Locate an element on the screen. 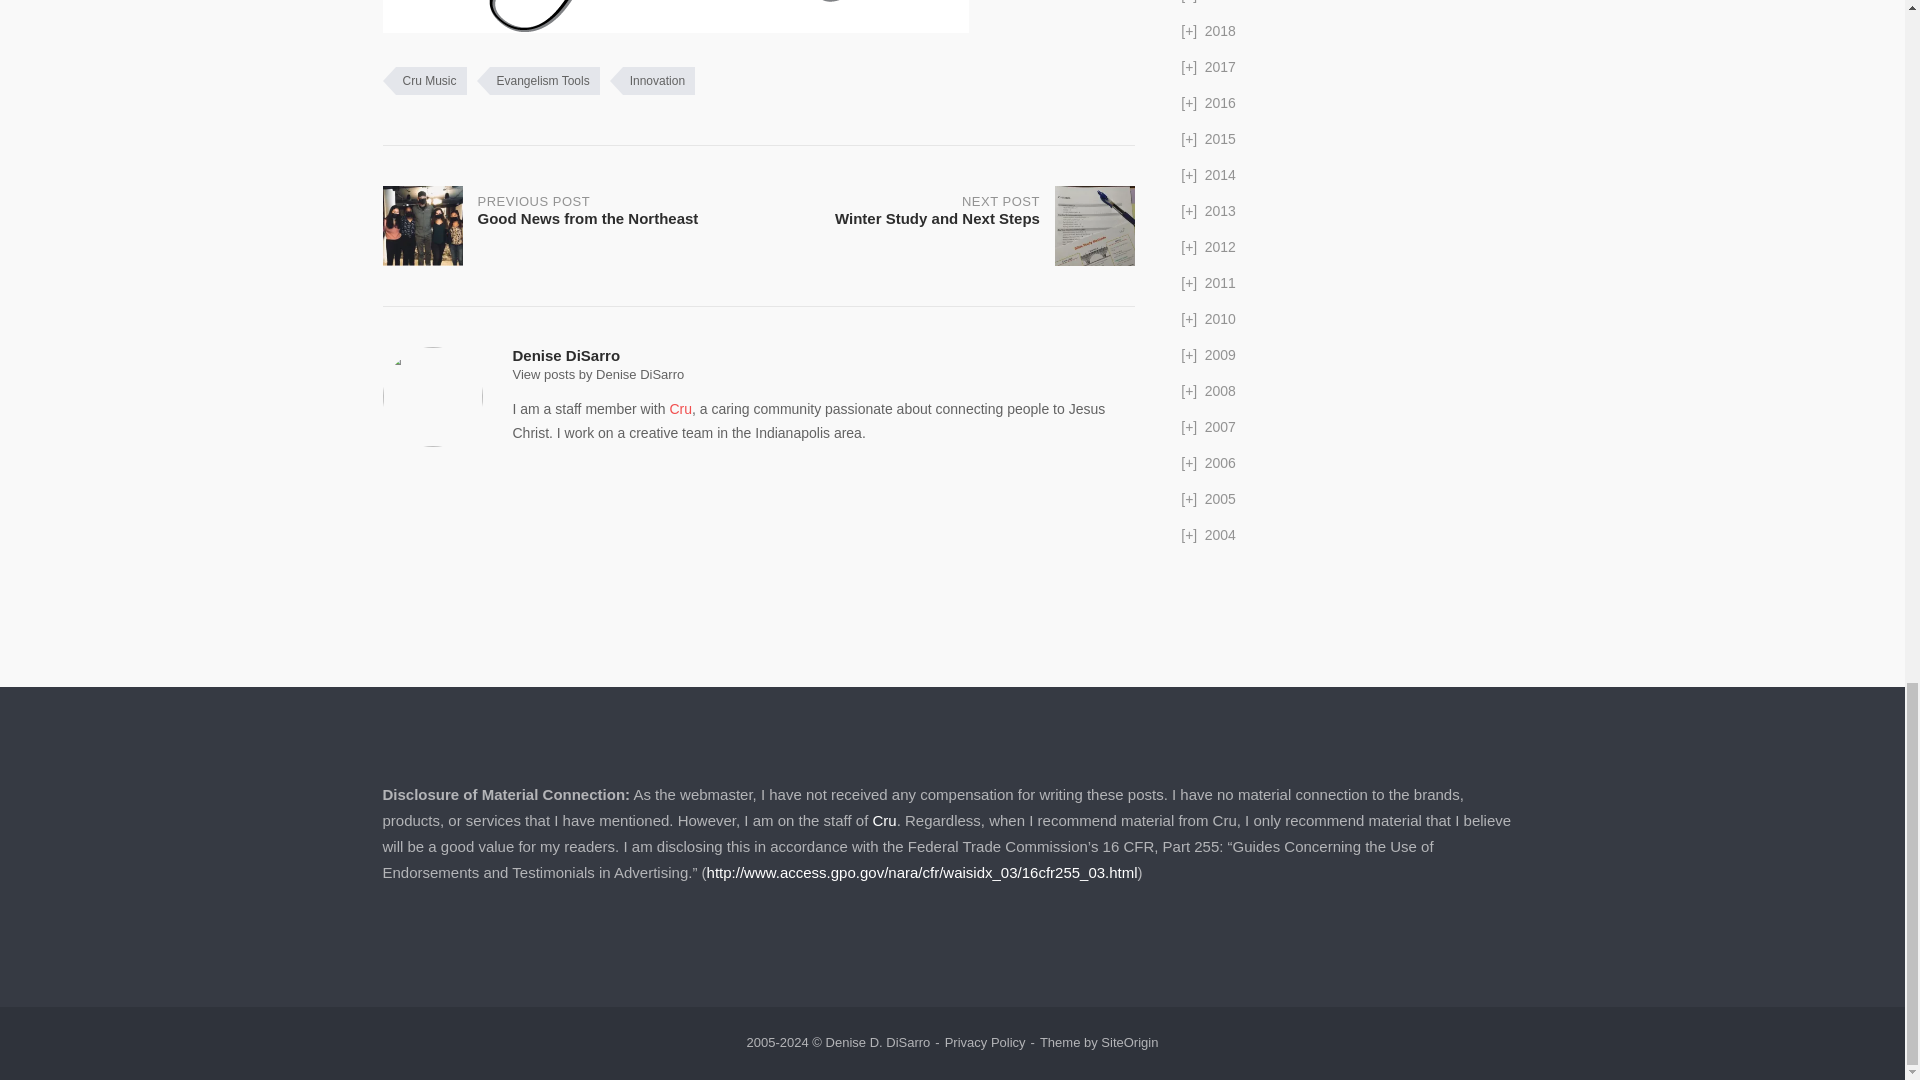 Image resolution: width=1920 pixels, height=1080 pixels. Cru is located at coordinates (538, 80).